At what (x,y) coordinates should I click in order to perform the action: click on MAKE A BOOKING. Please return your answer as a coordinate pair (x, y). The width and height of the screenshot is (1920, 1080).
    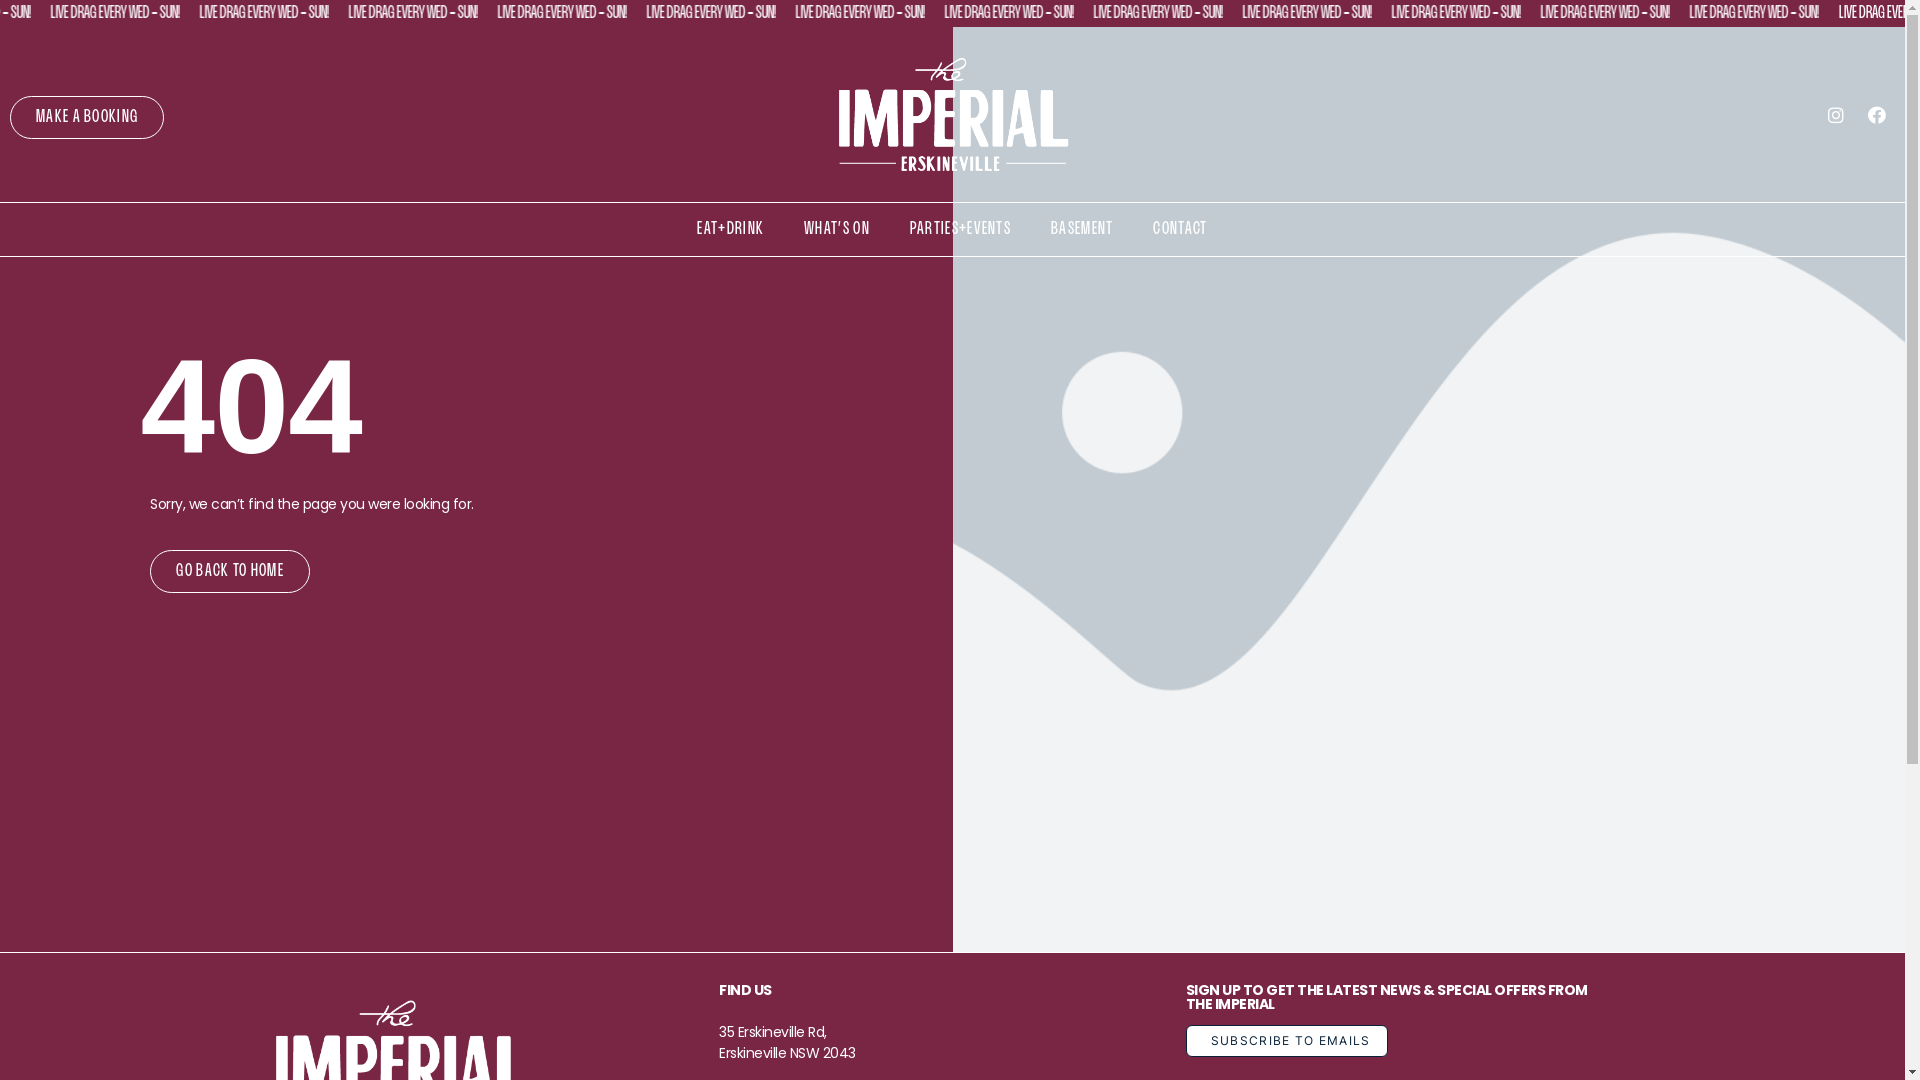
    Looking at the image, I should click on (87, 118).